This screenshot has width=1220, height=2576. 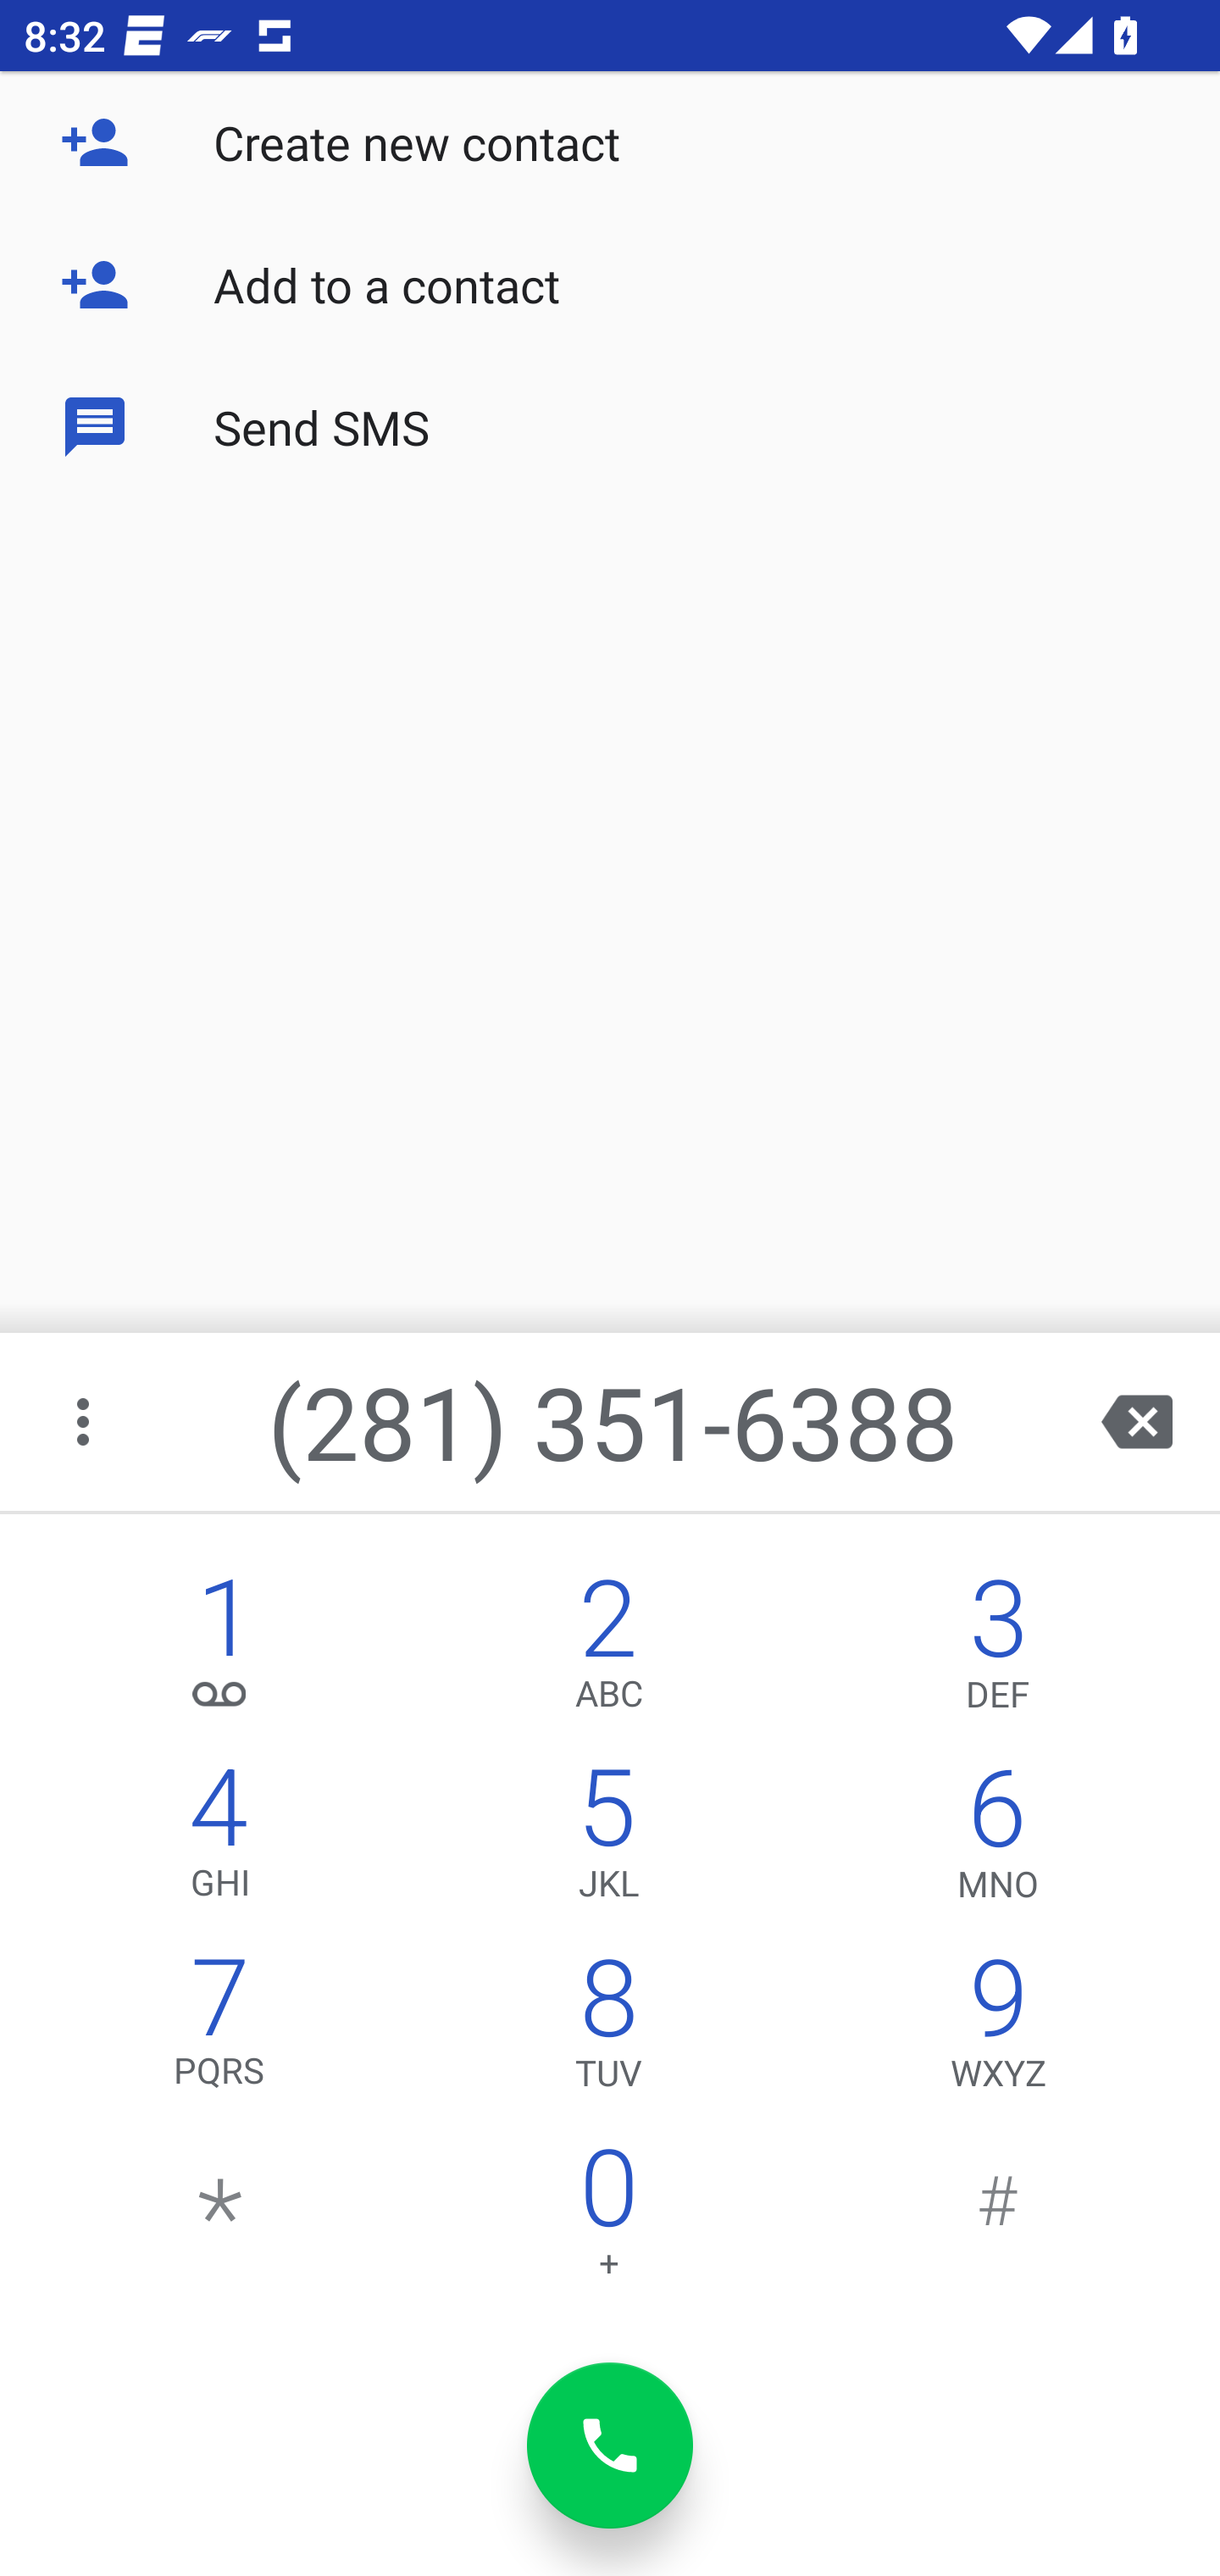 I want to click on Create new contact, so click(x=610, y=142).